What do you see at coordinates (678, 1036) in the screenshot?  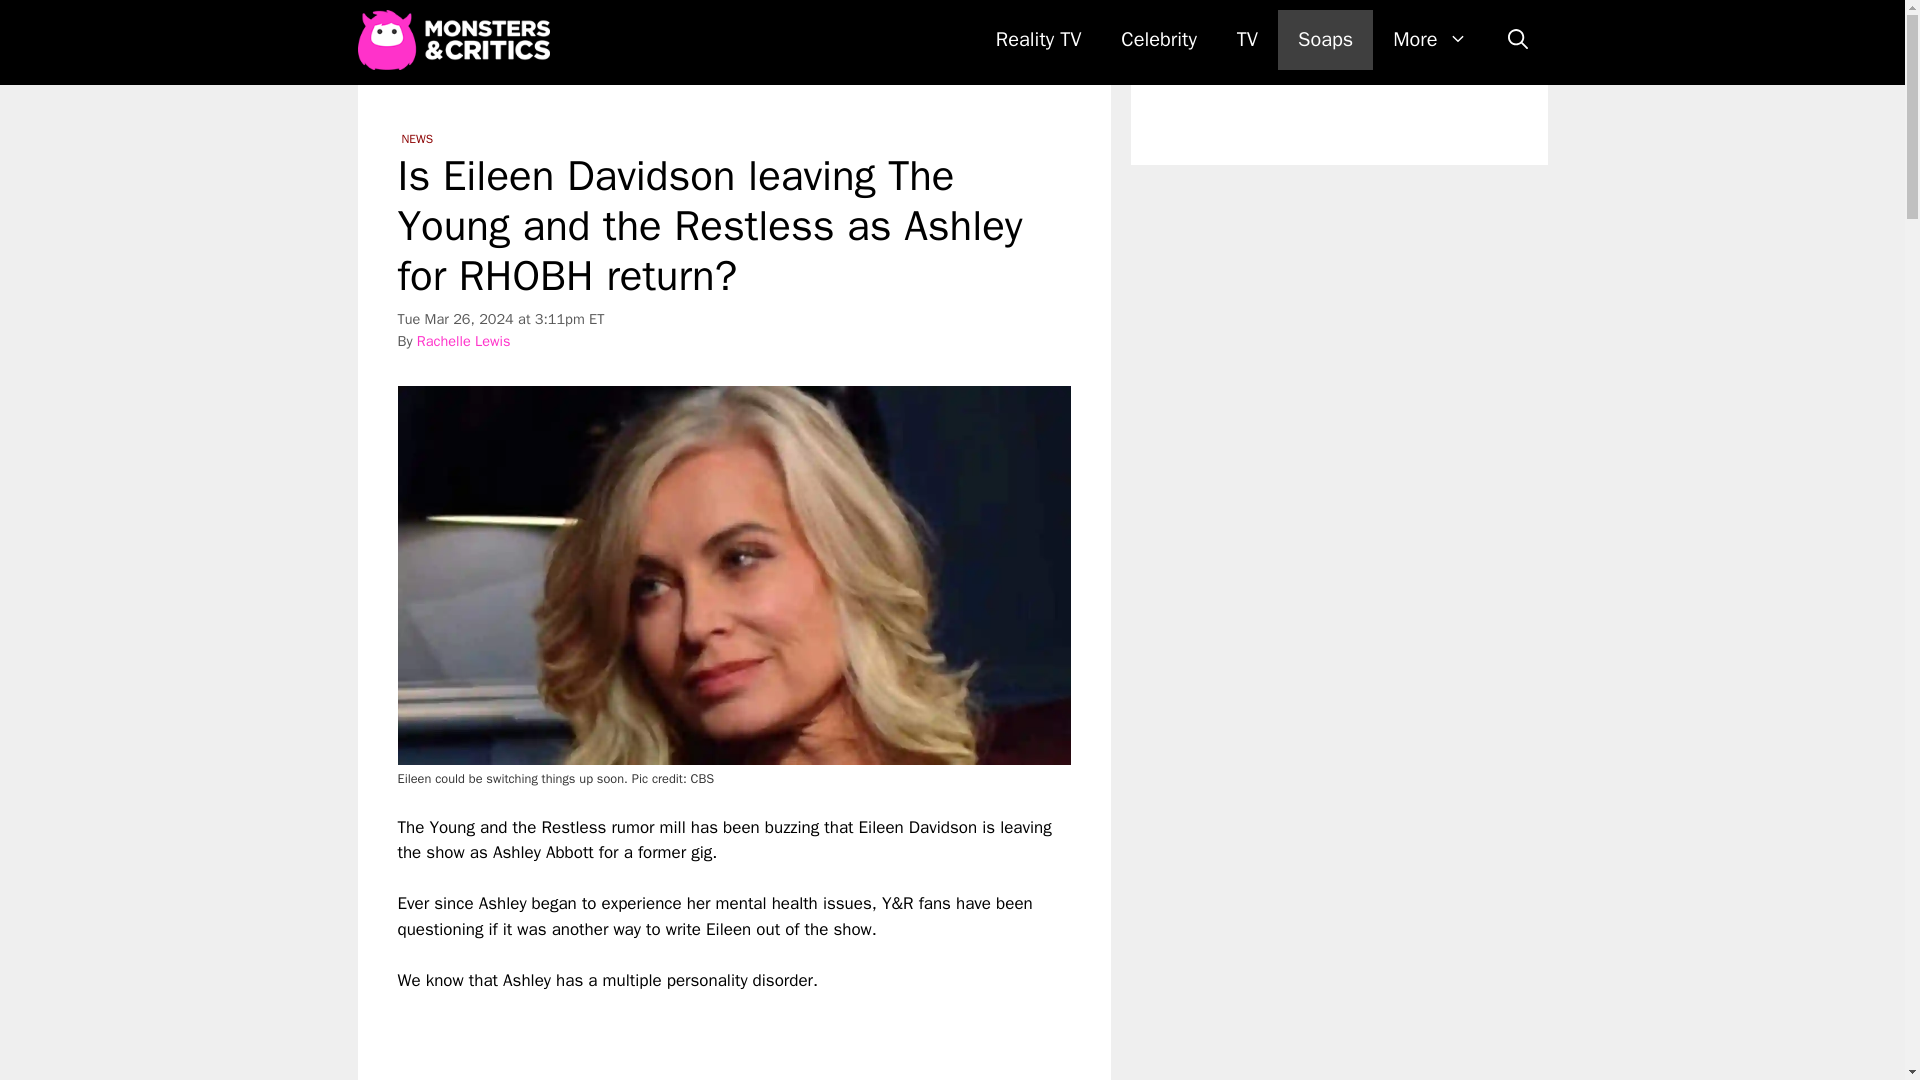 I see `YouTube video player` at bounding box center [678, 1036].